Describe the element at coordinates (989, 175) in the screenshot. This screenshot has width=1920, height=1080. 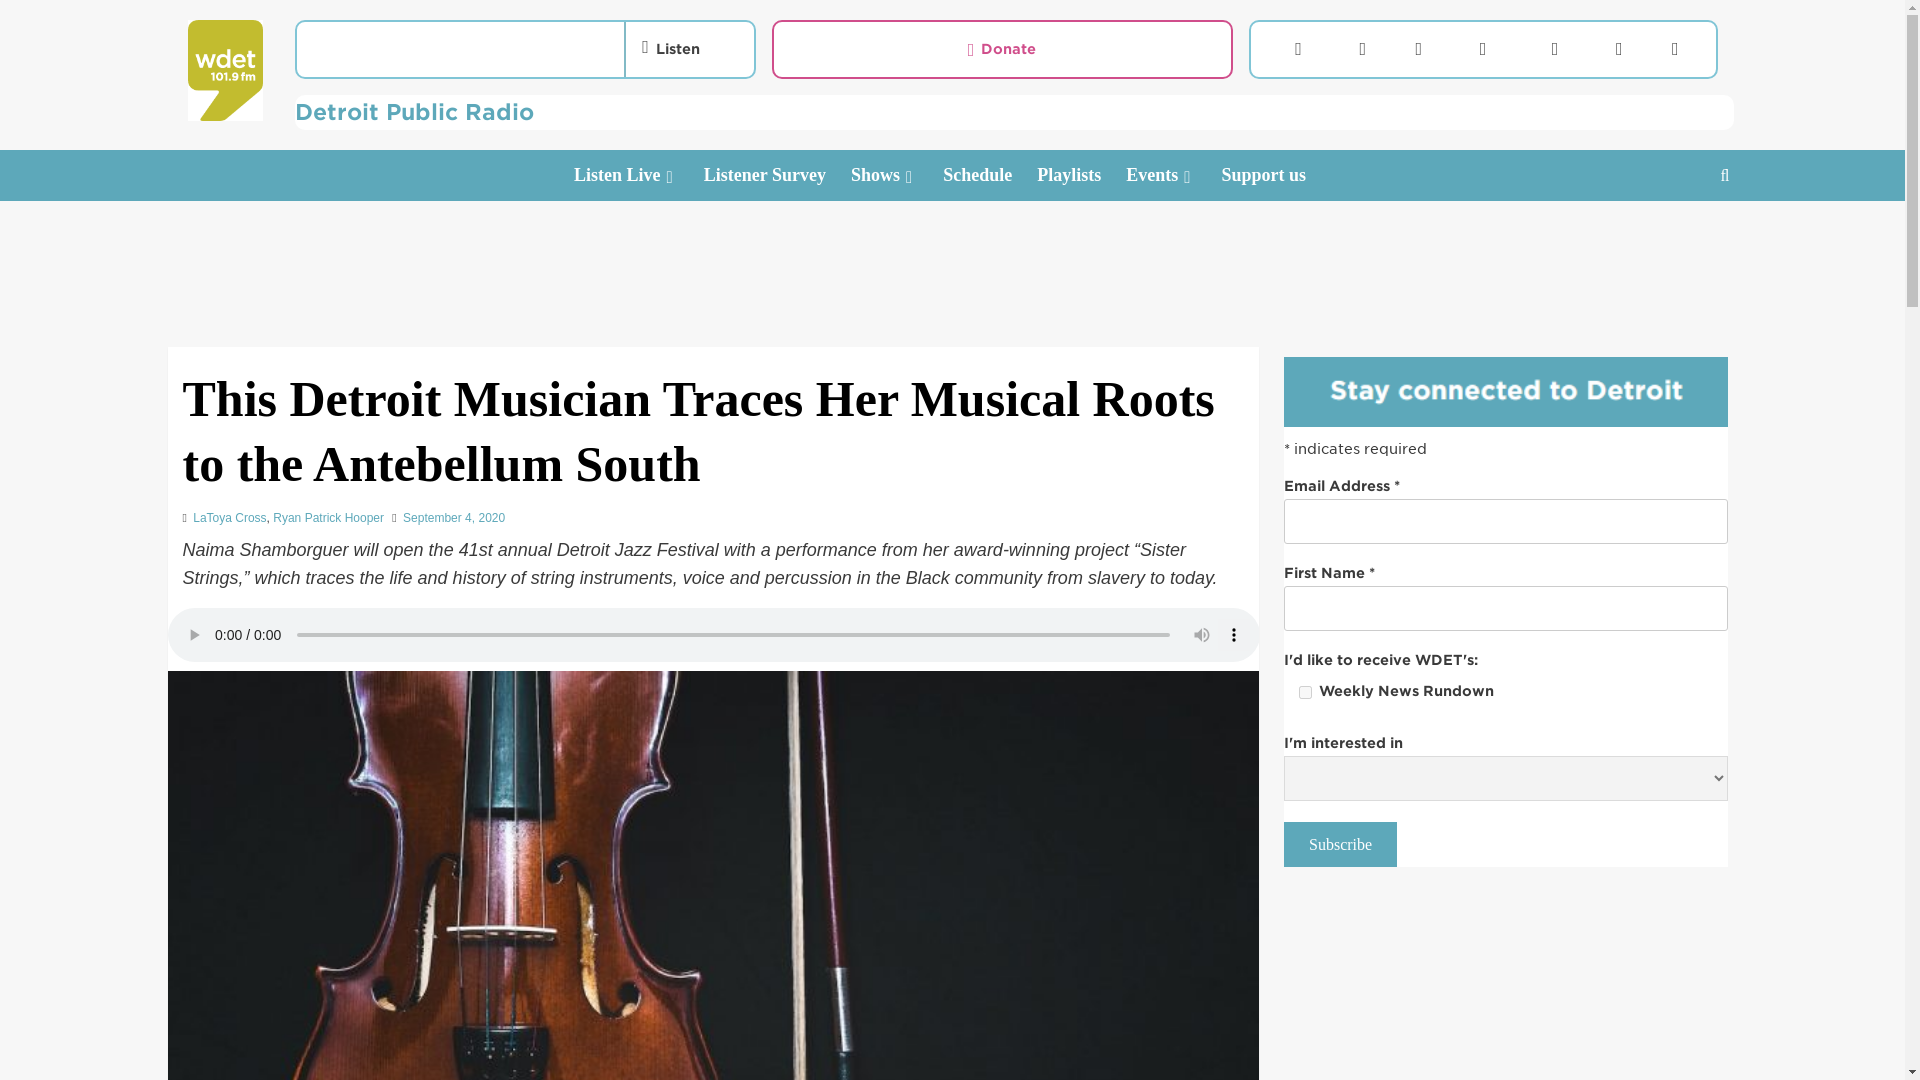
I see `Schedule` at that location.